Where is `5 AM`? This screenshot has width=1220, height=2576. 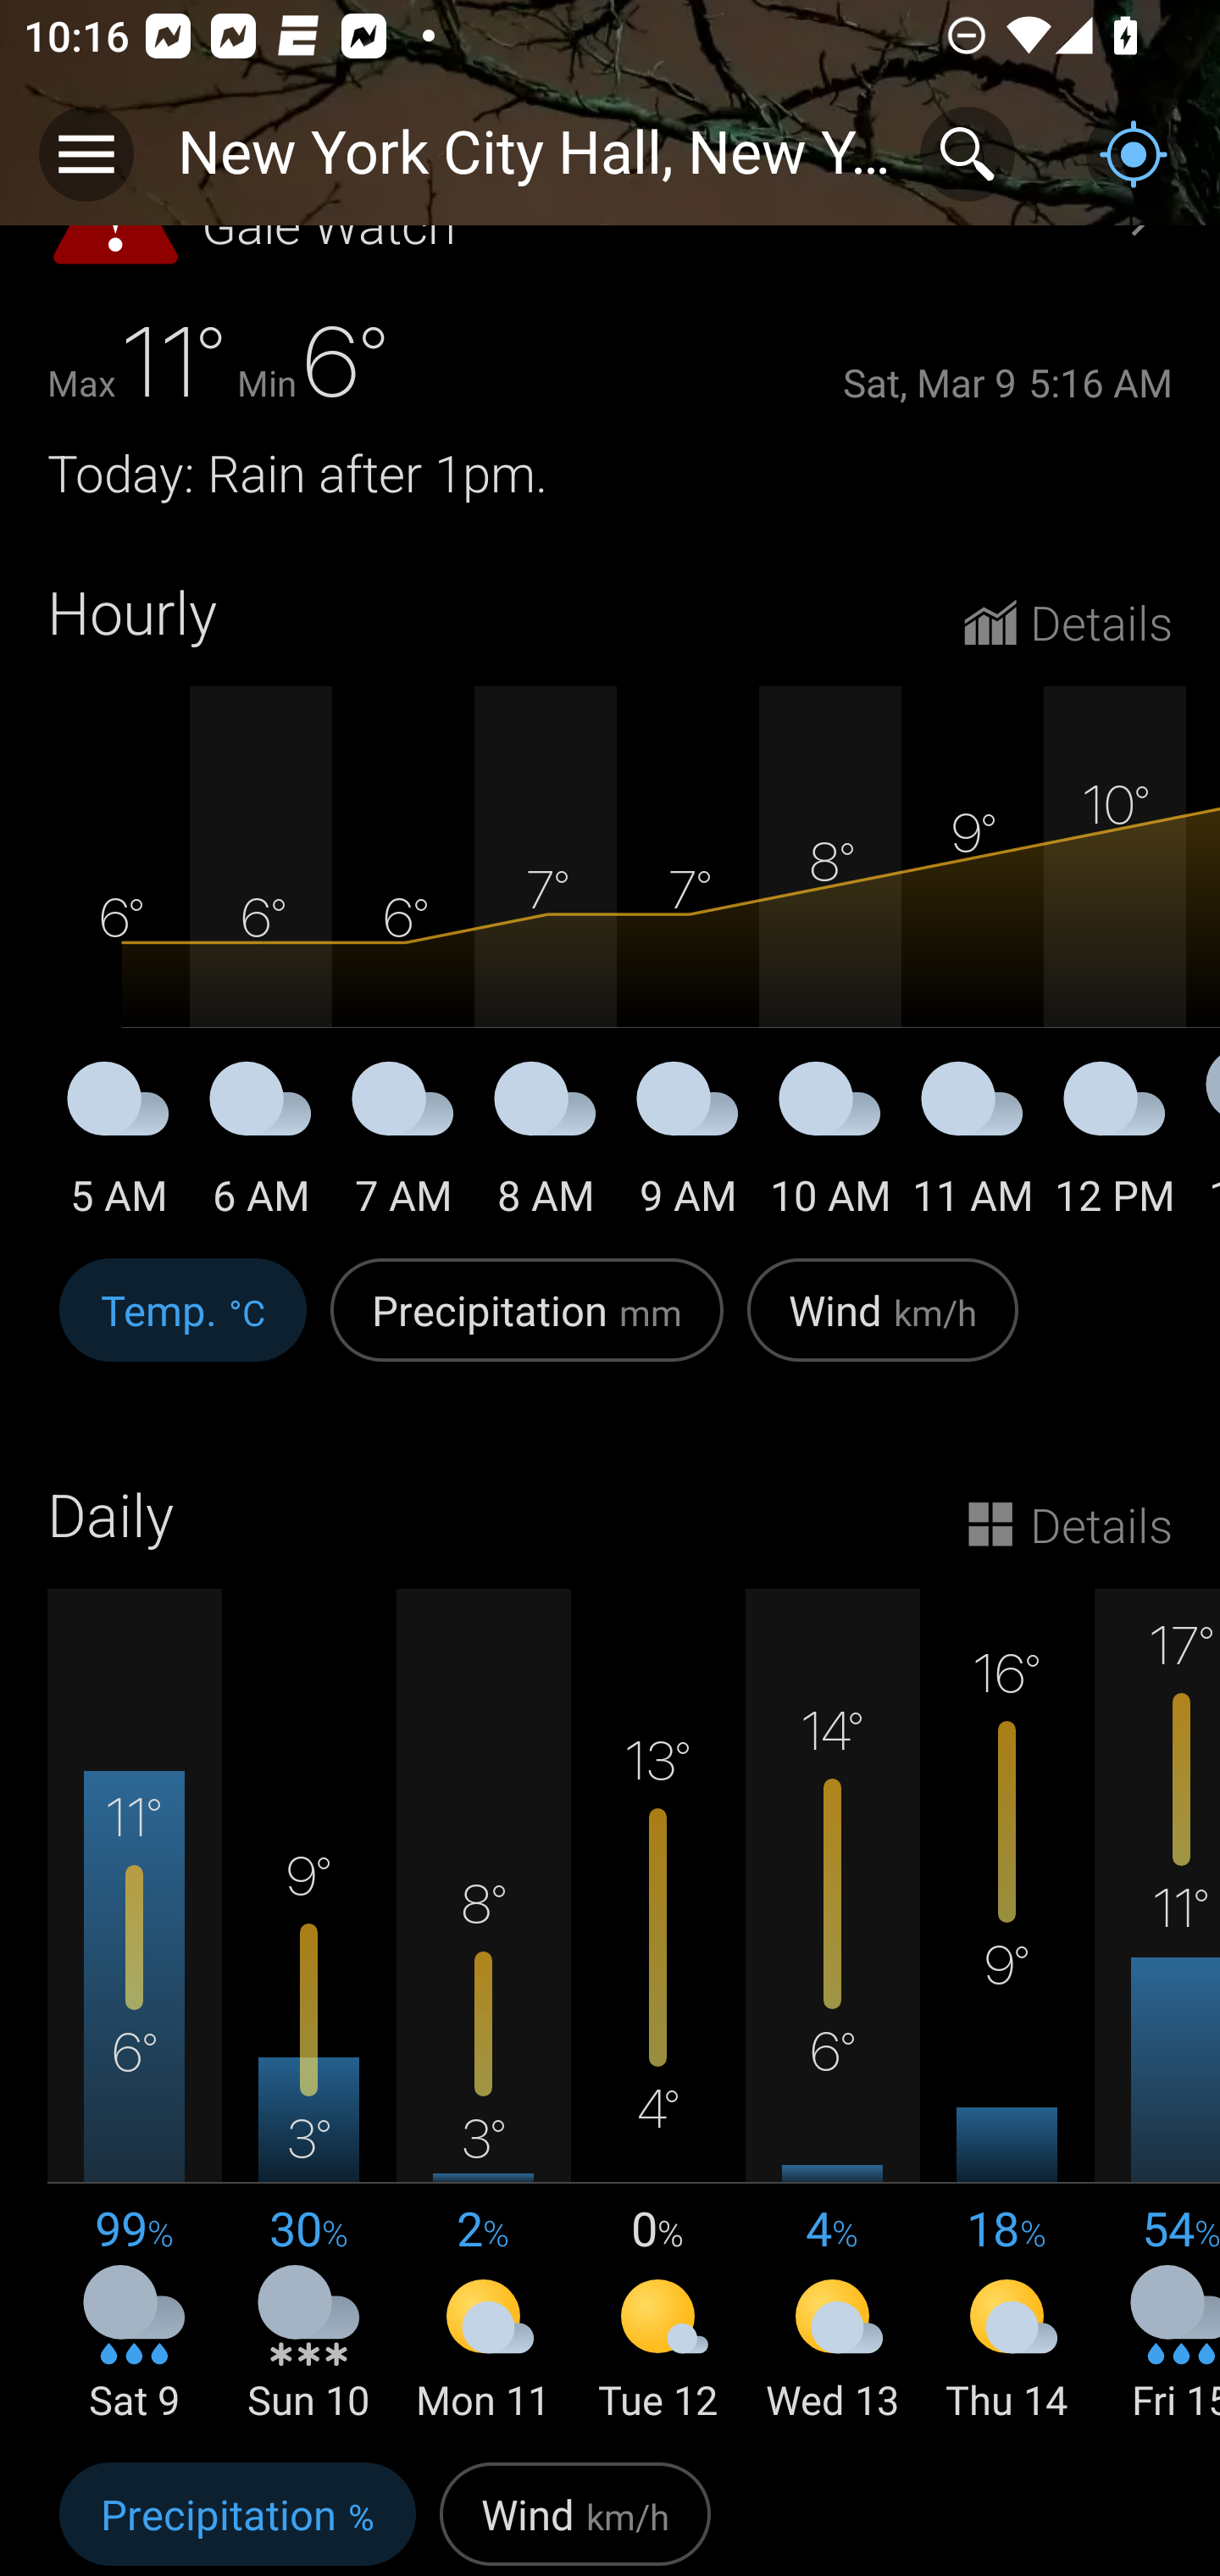 5 AM is located at coordinates (119, 1145).